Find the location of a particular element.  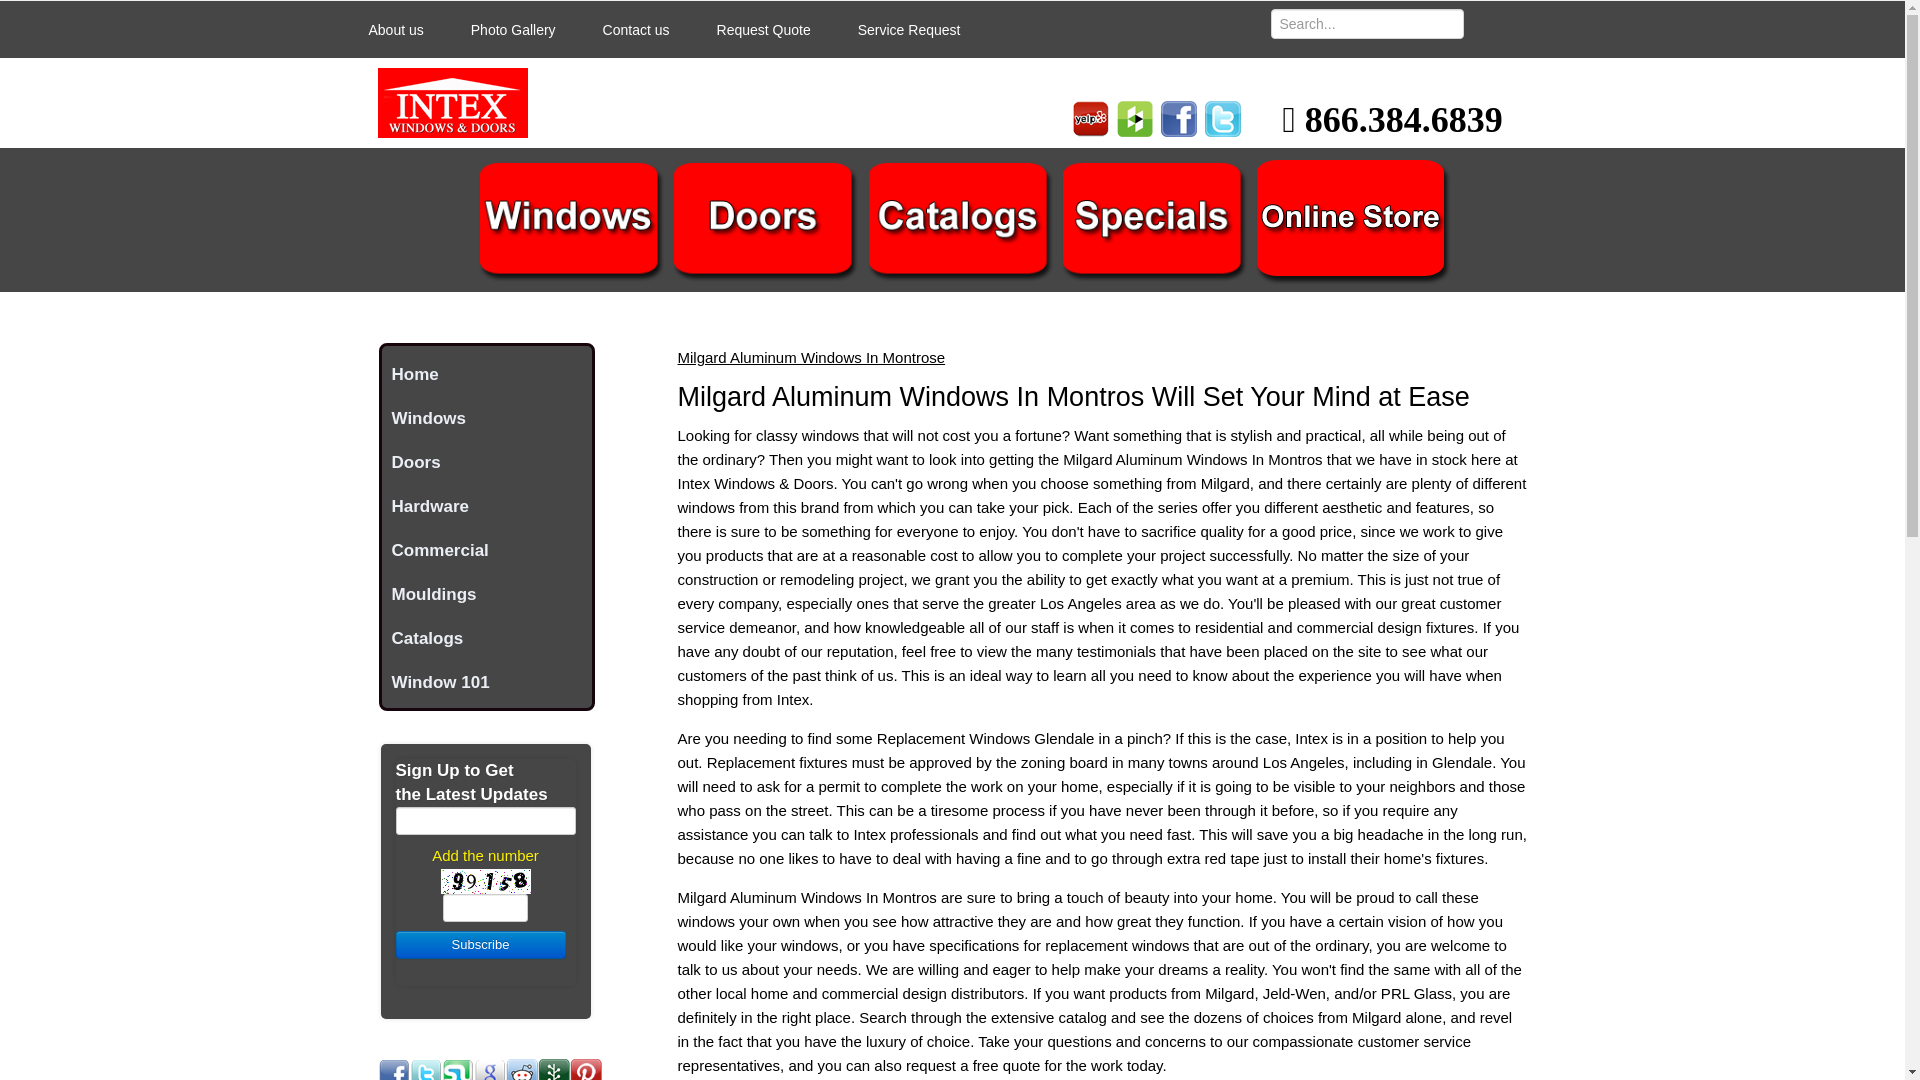

Google Bookmarks is located at coordinates (490, 1070).